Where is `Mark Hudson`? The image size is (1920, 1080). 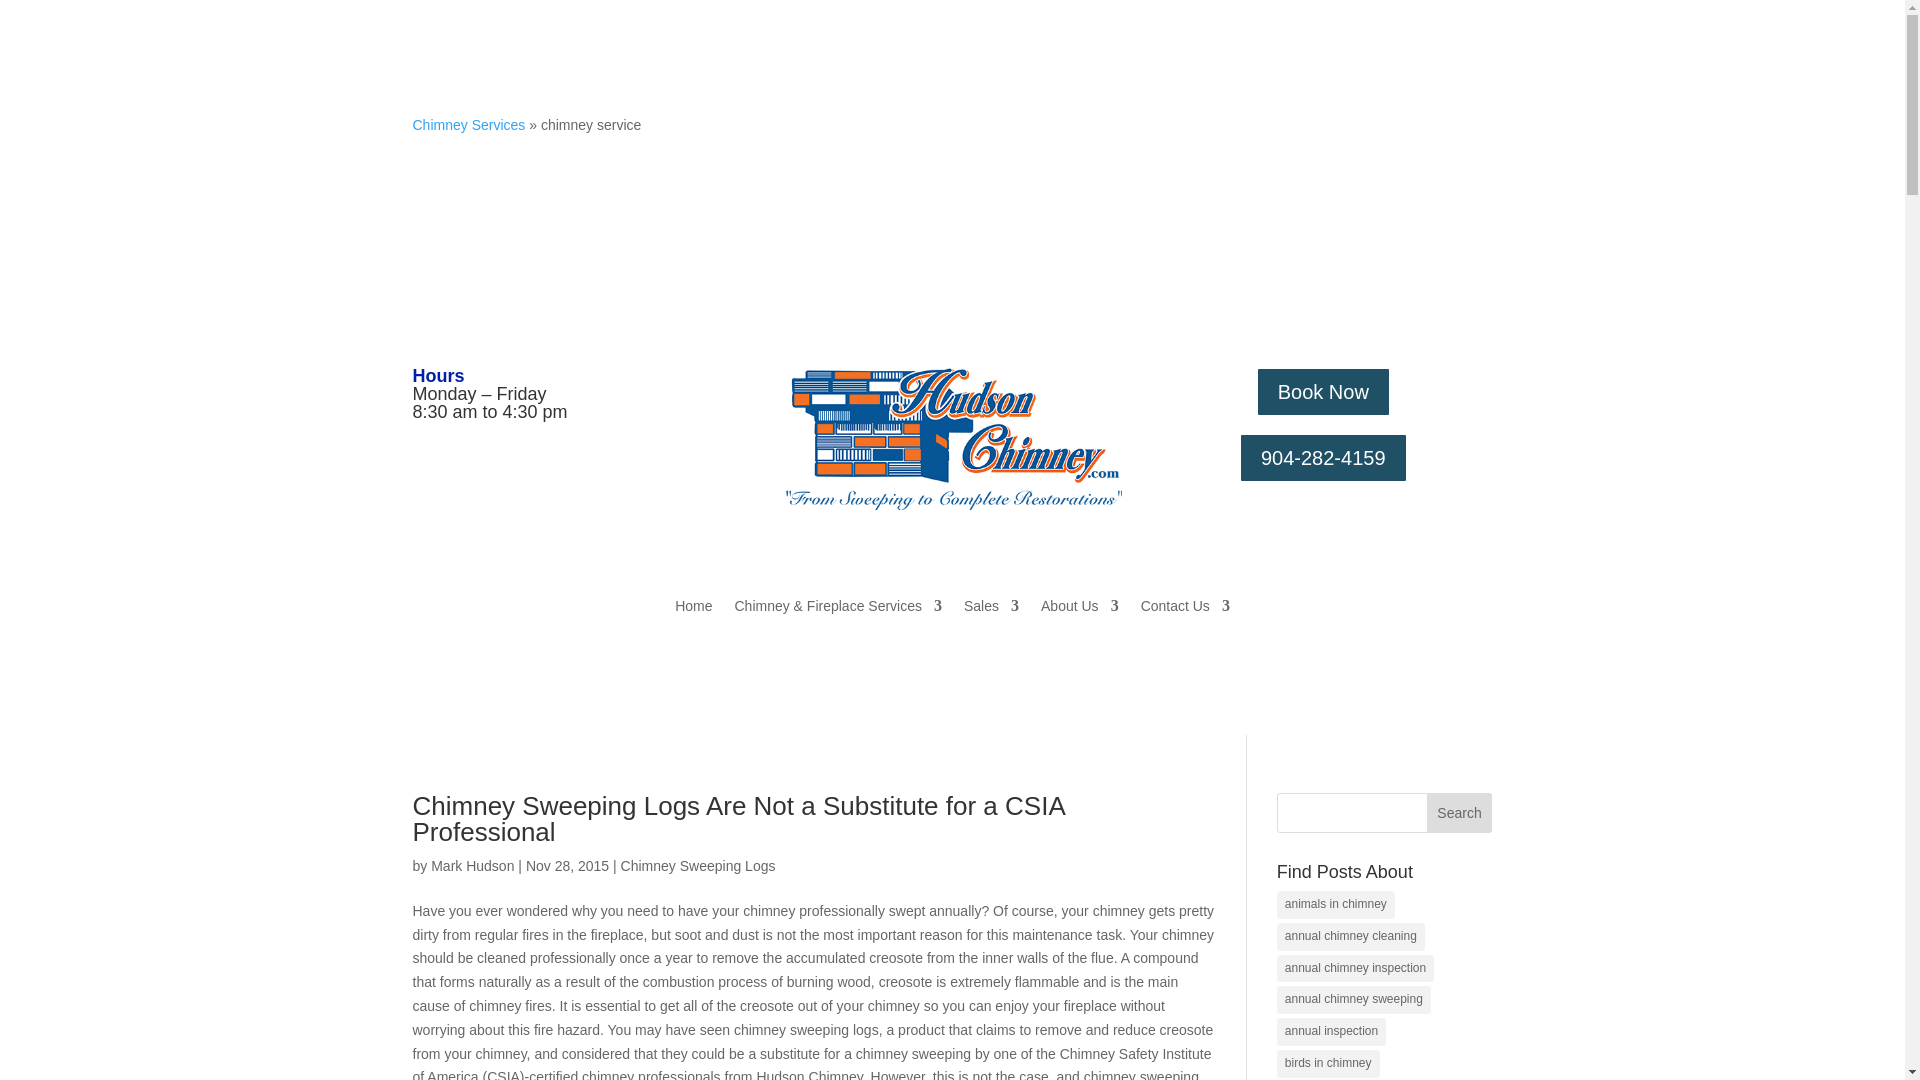
Mark Hudson is located at coordinates (472, 865).